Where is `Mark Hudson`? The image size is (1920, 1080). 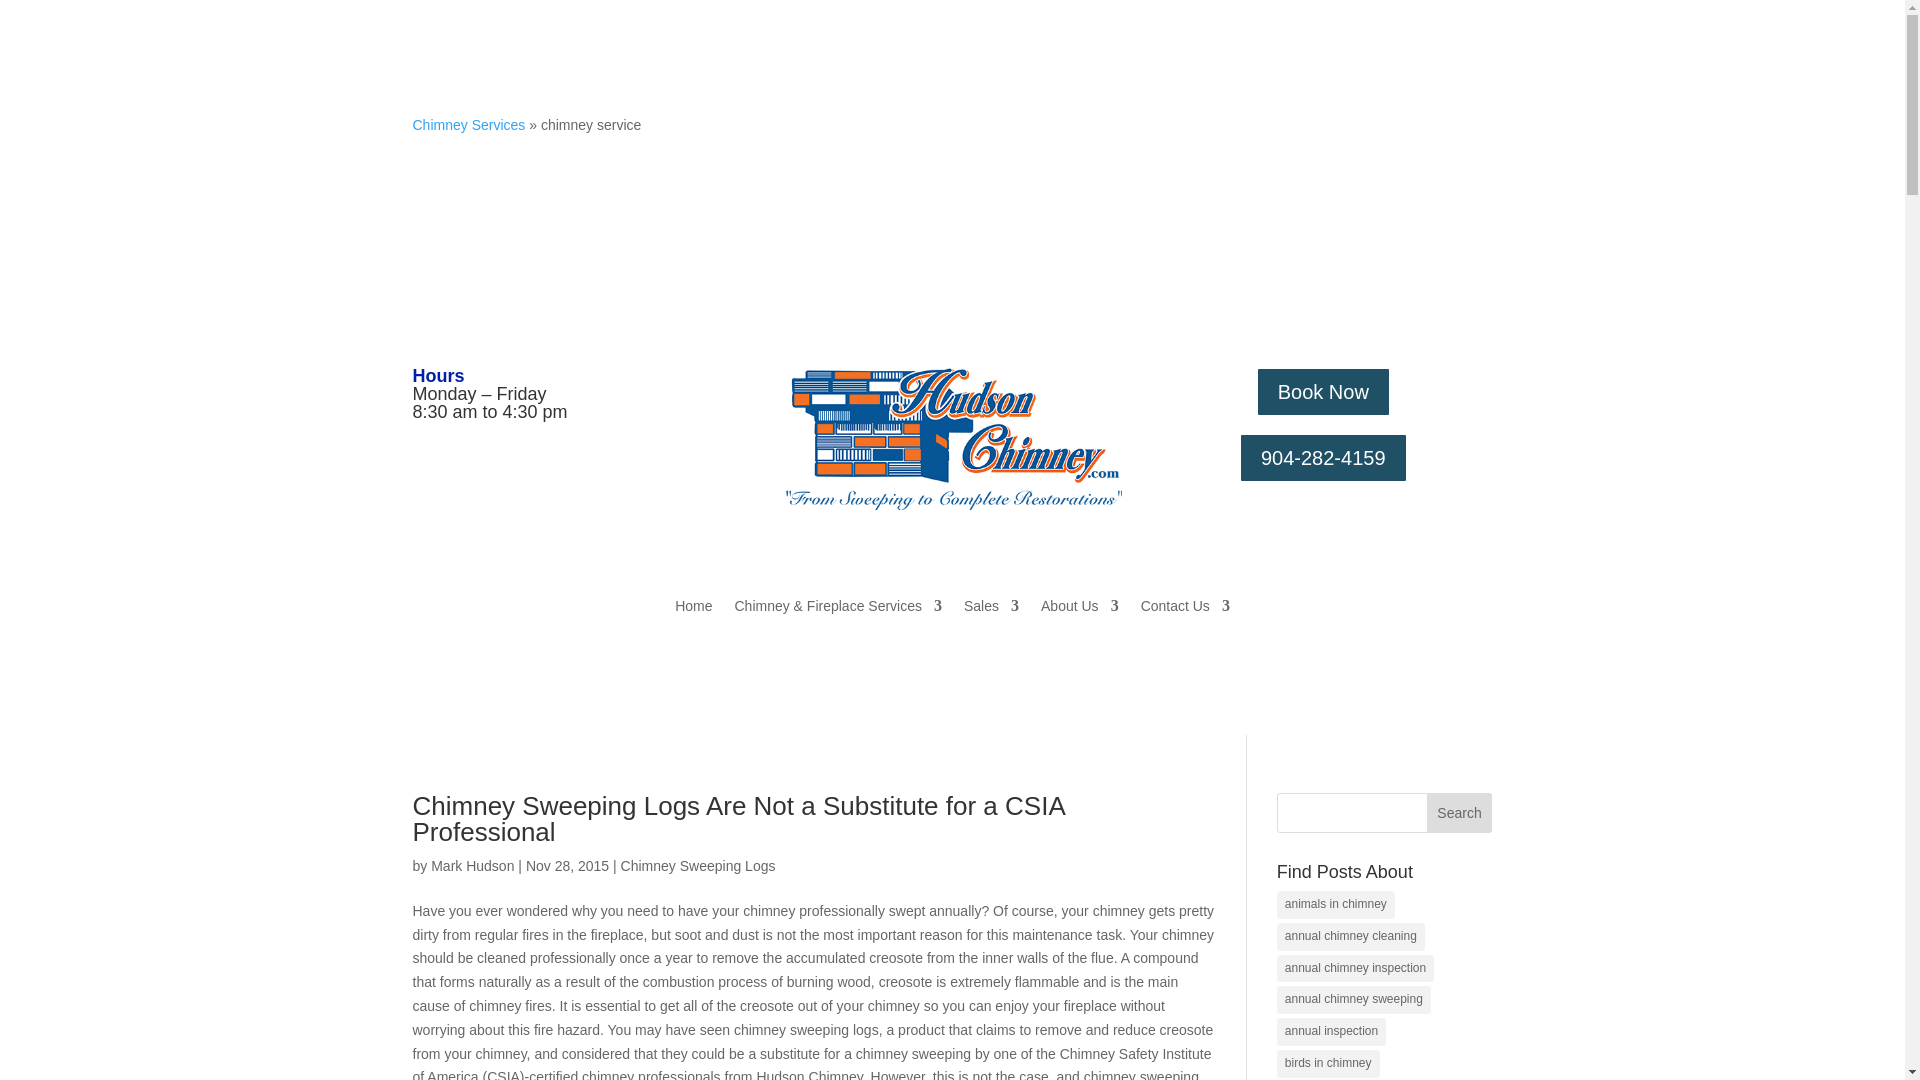
Mark Hudson is located at coordinates (472, 865).